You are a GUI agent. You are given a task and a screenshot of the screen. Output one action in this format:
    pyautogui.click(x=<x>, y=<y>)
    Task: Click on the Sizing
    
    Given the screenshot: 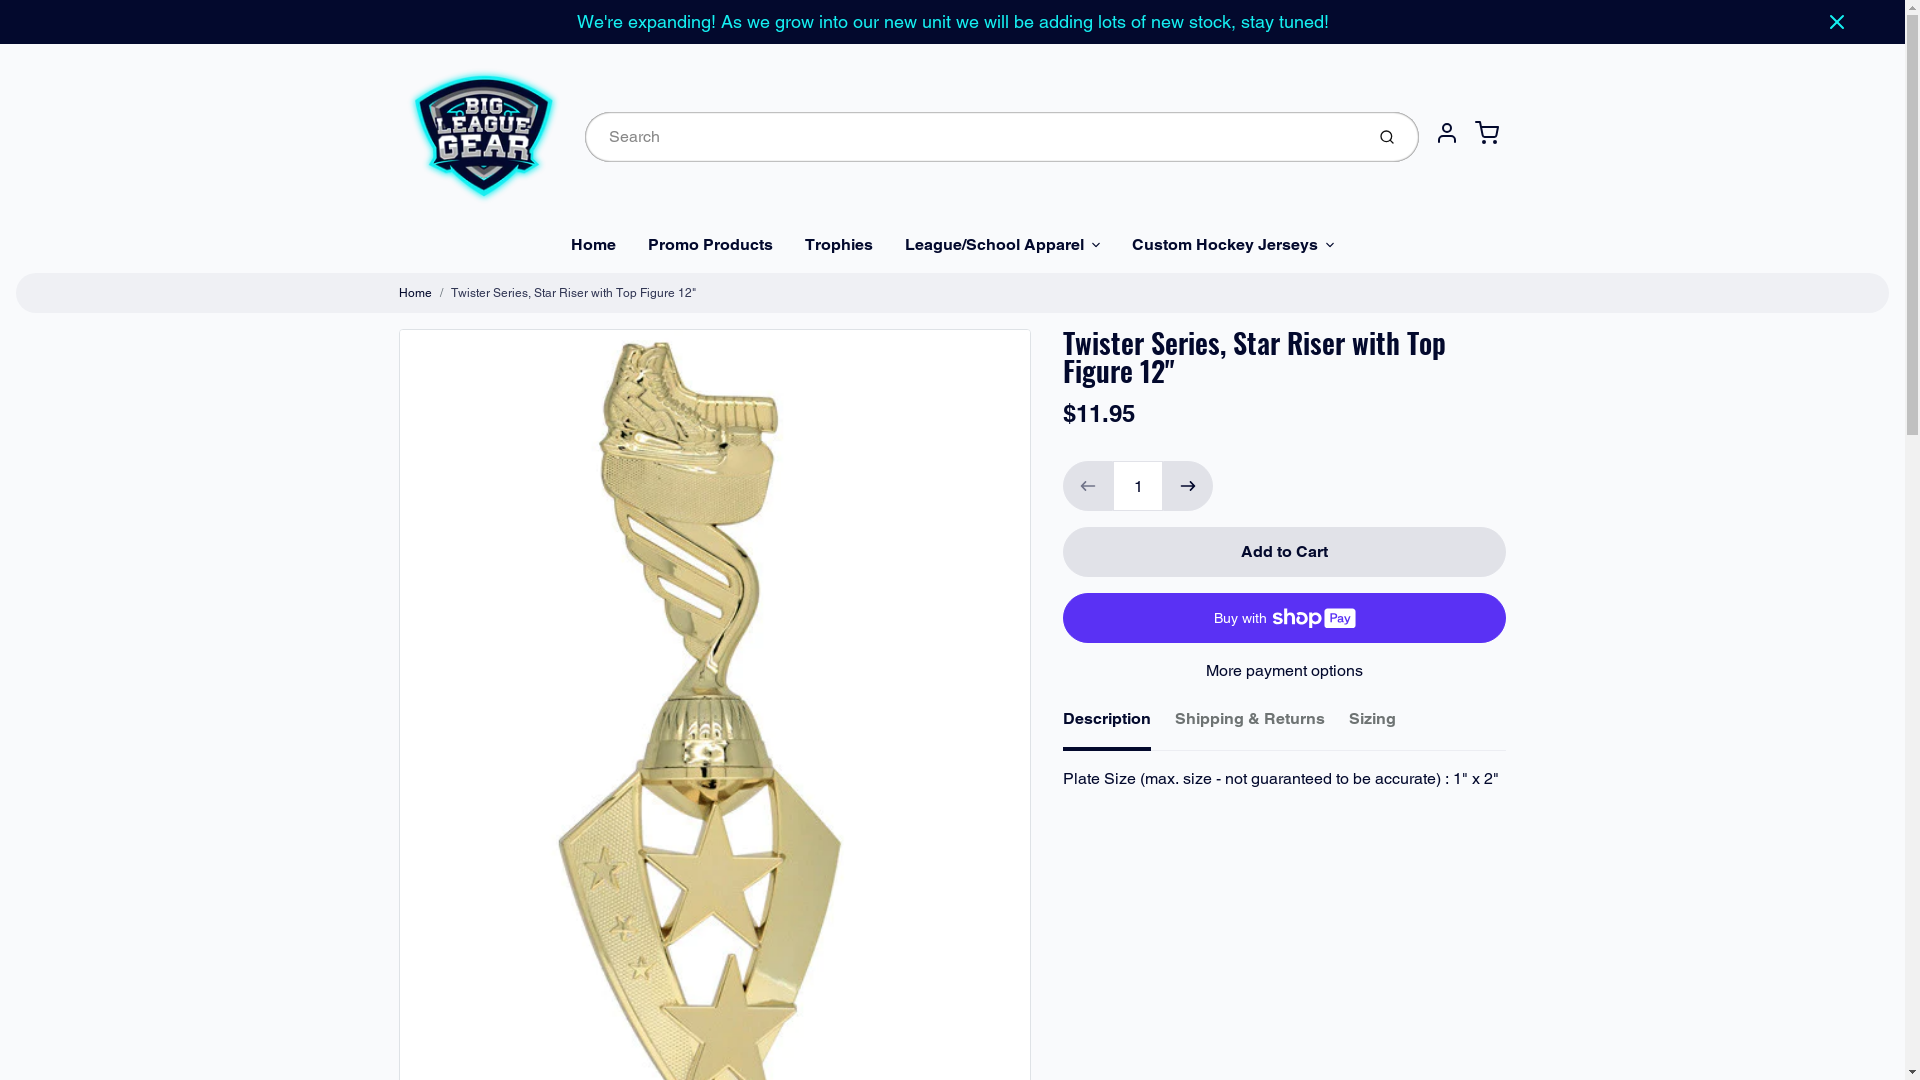 What is the action you would take?
    pyautogui.click(x=1372, y=723)
    